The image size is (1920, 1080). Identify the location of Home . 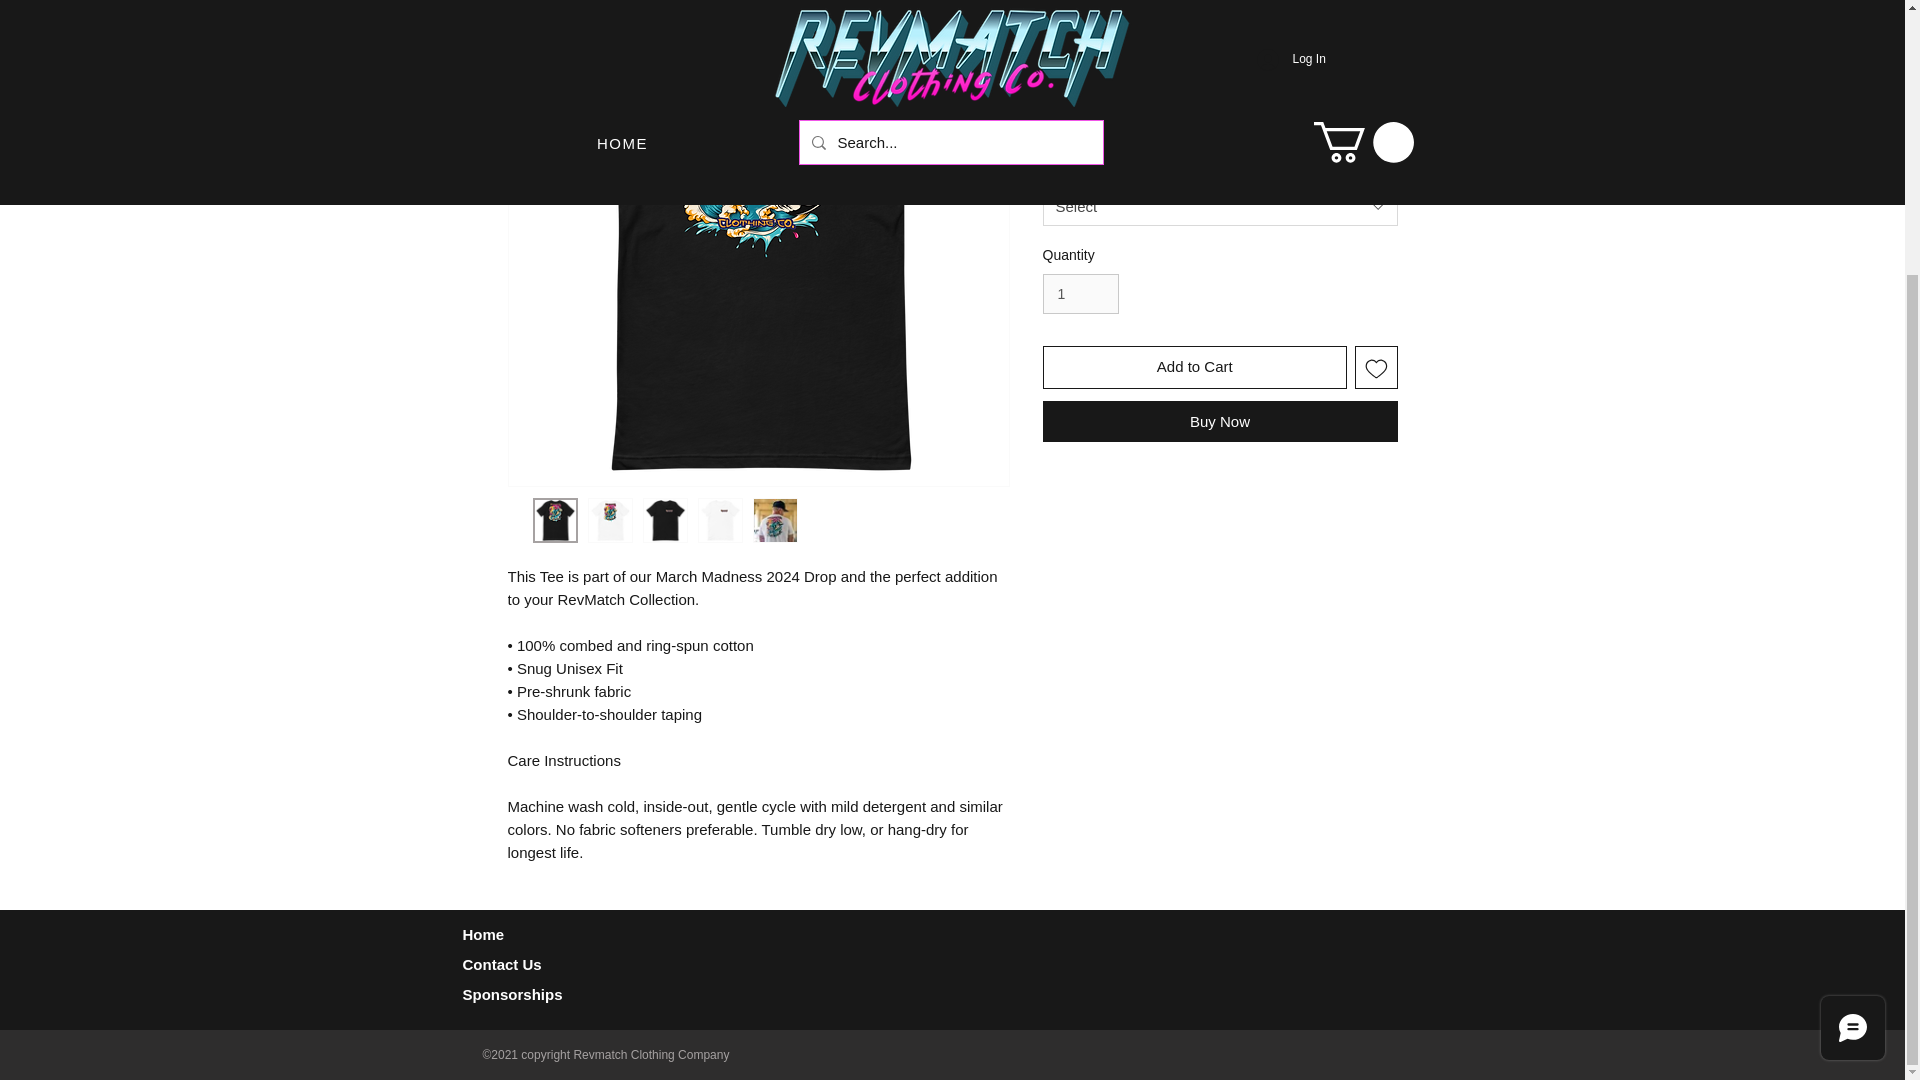
(485, 934).